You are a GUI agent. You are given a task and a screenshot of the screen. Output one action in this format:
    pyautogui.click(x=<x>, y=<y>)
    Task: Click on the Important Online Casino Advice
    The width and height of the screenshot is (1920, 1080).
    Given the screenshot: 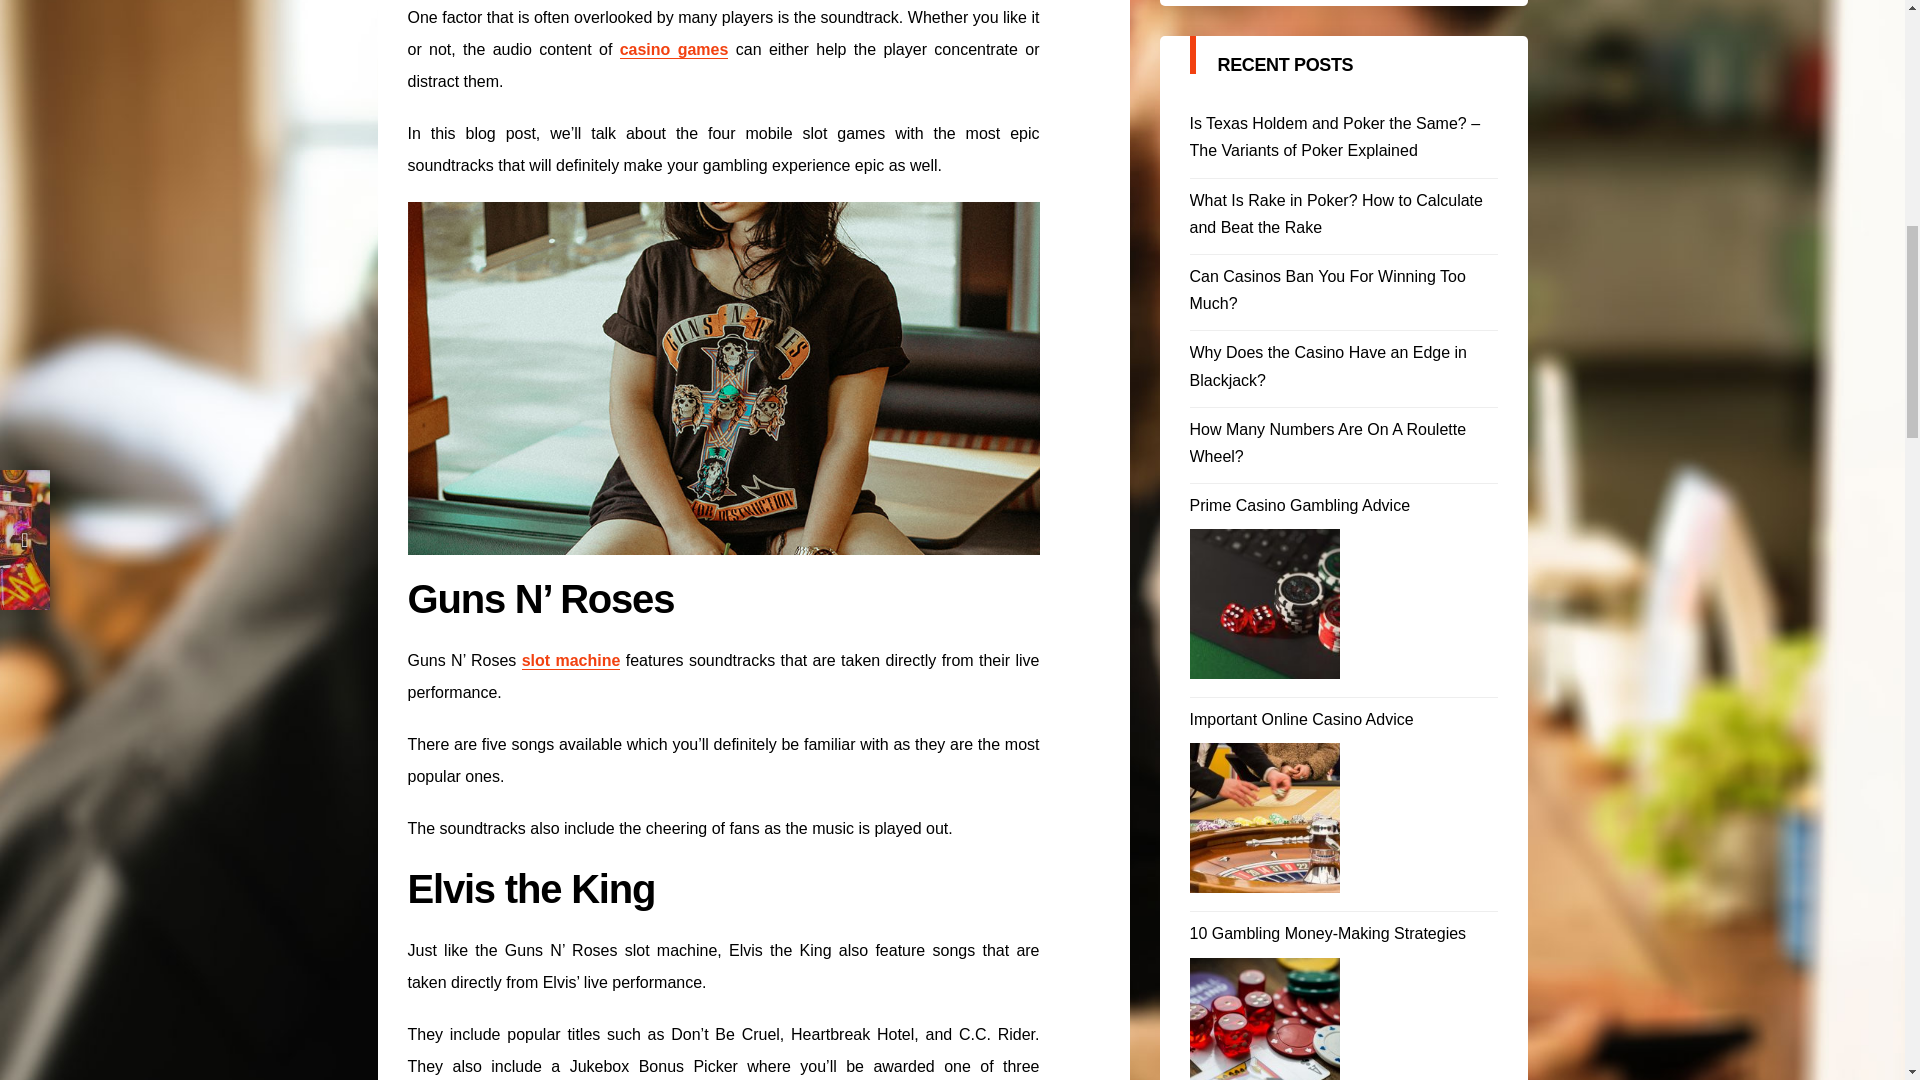 What is the action you would take?
    pyautogui.click(x=1344, y=720)
    